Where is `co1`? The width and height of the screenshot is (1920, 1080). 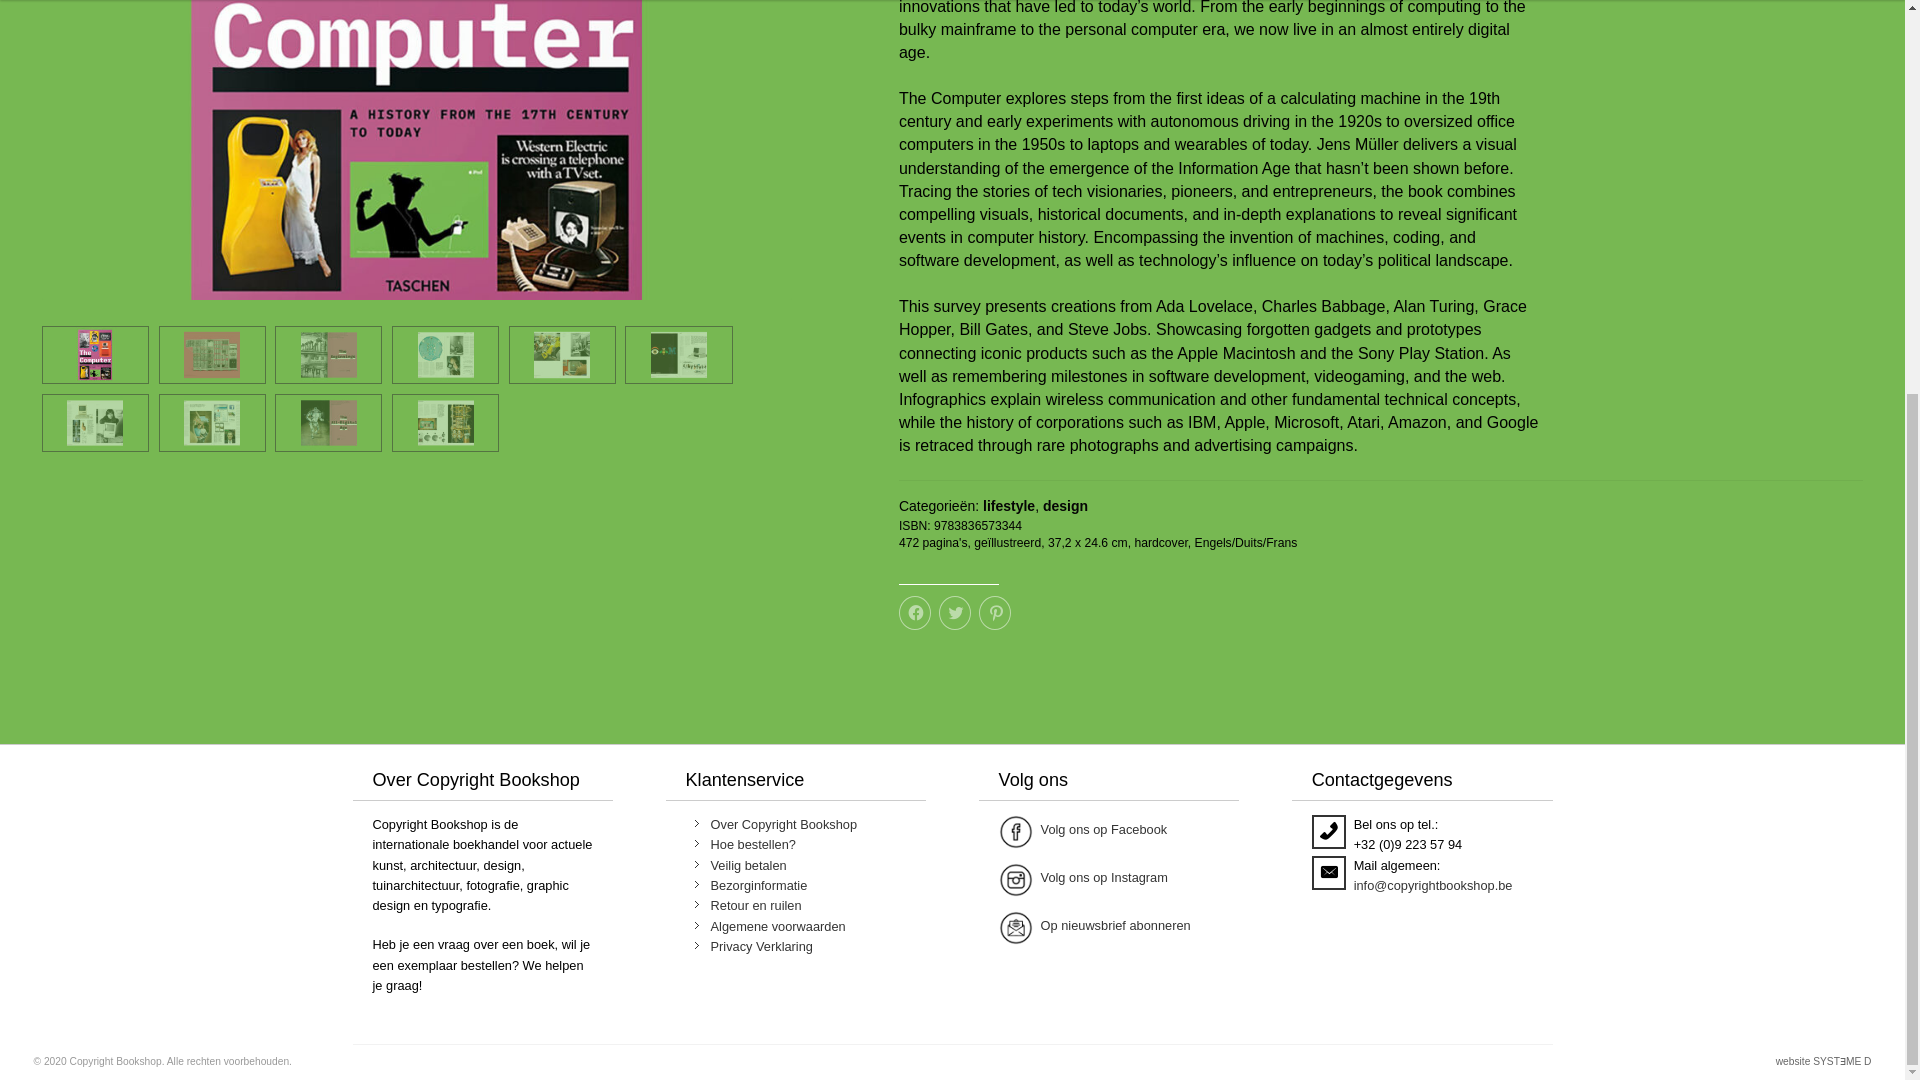
co1 is located at coordinates (416, 150).